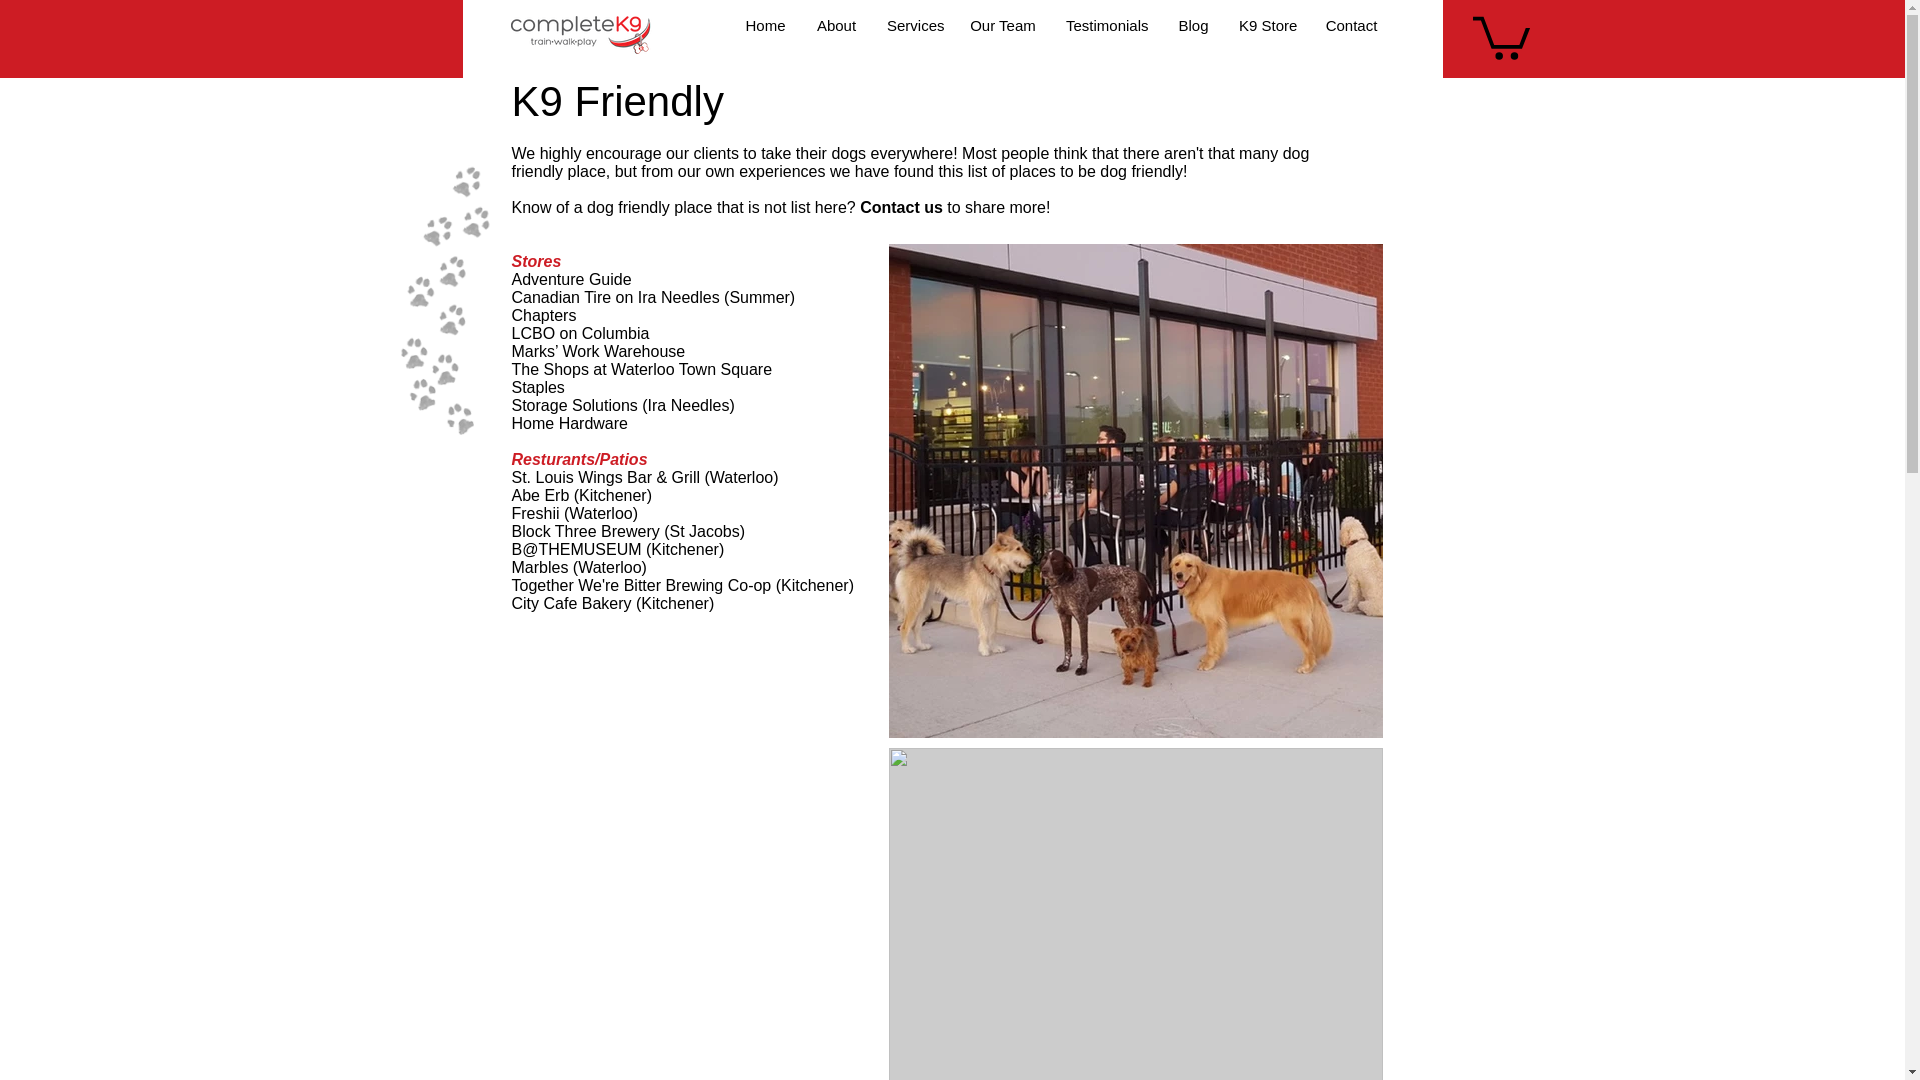 The width and height of the screenshot is (1920, 1080). What do you see at coordinates (1194, 25) in the screenshot?
I see `Blog` at bounding box center [1194, 25].